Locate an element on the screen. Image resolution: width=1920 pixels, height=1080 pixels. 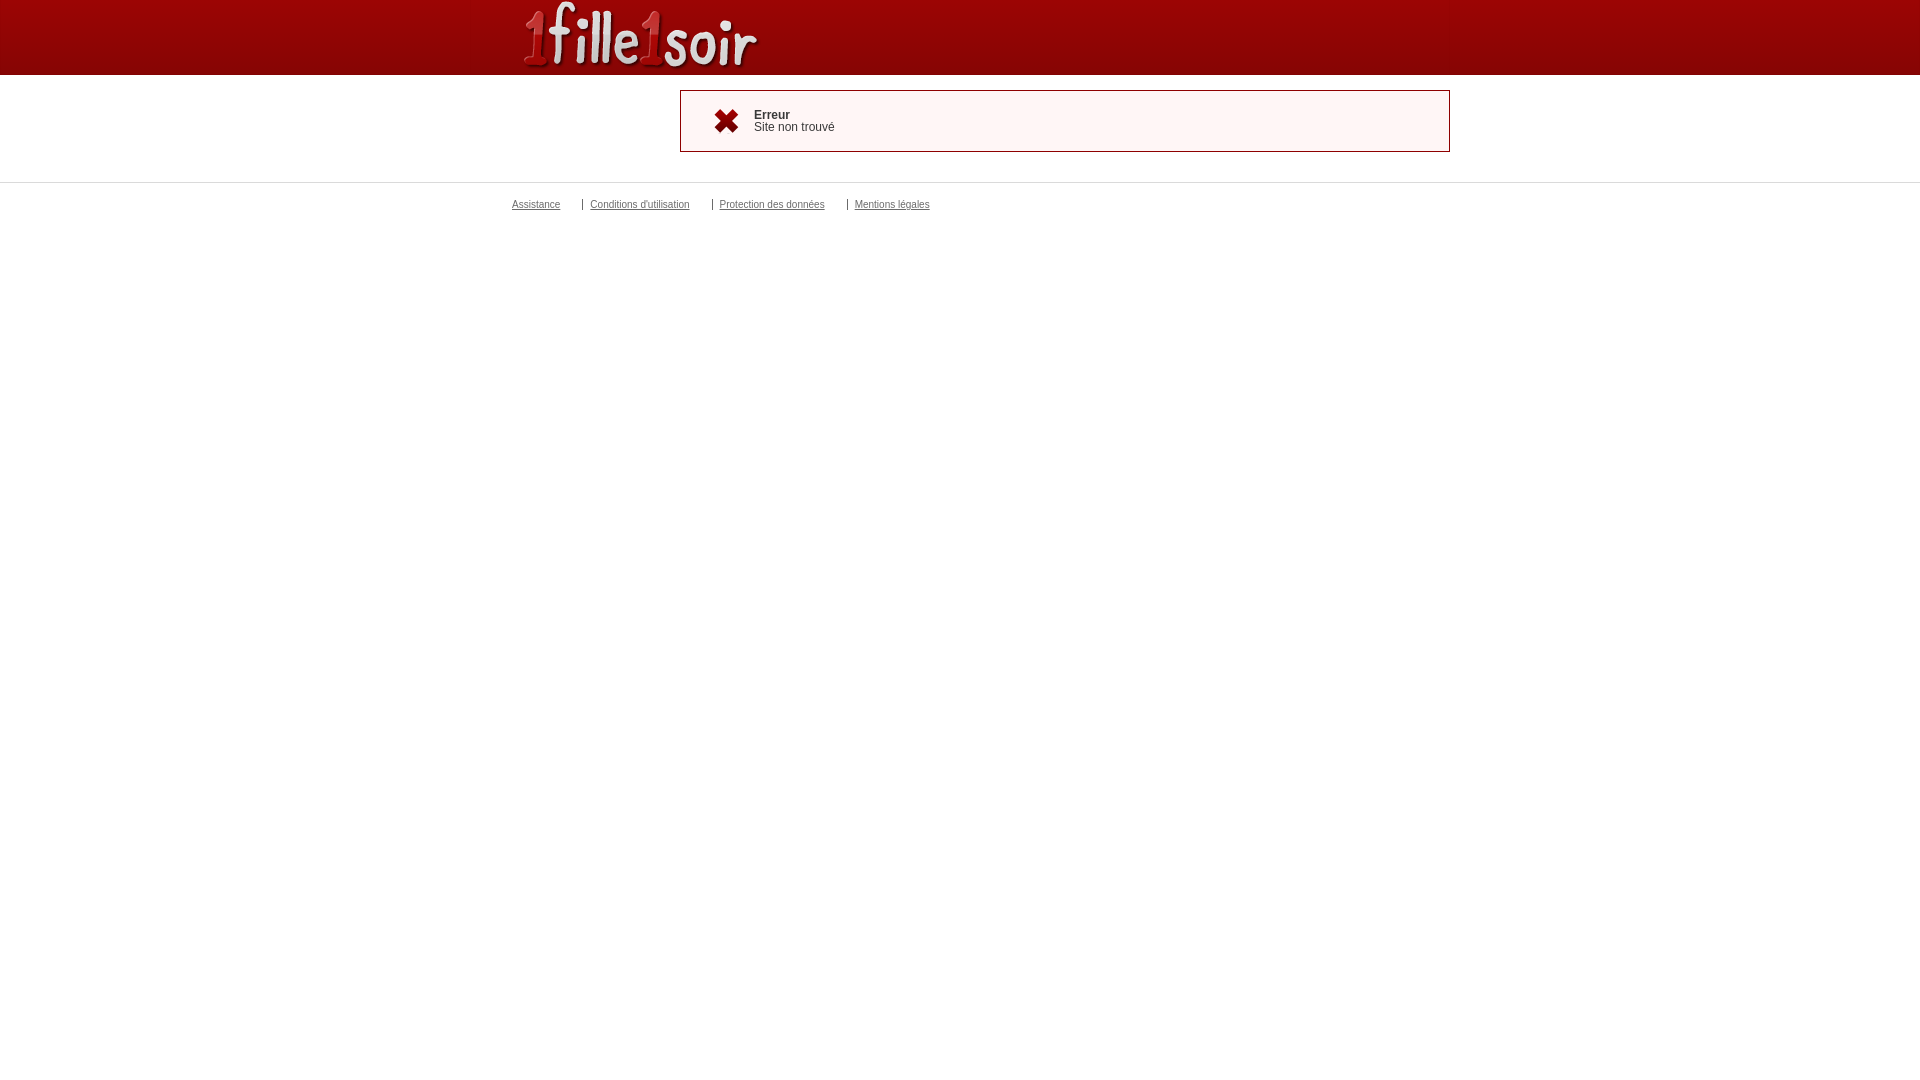
Conditions d'utilisation is located at coordinates (639, 204).